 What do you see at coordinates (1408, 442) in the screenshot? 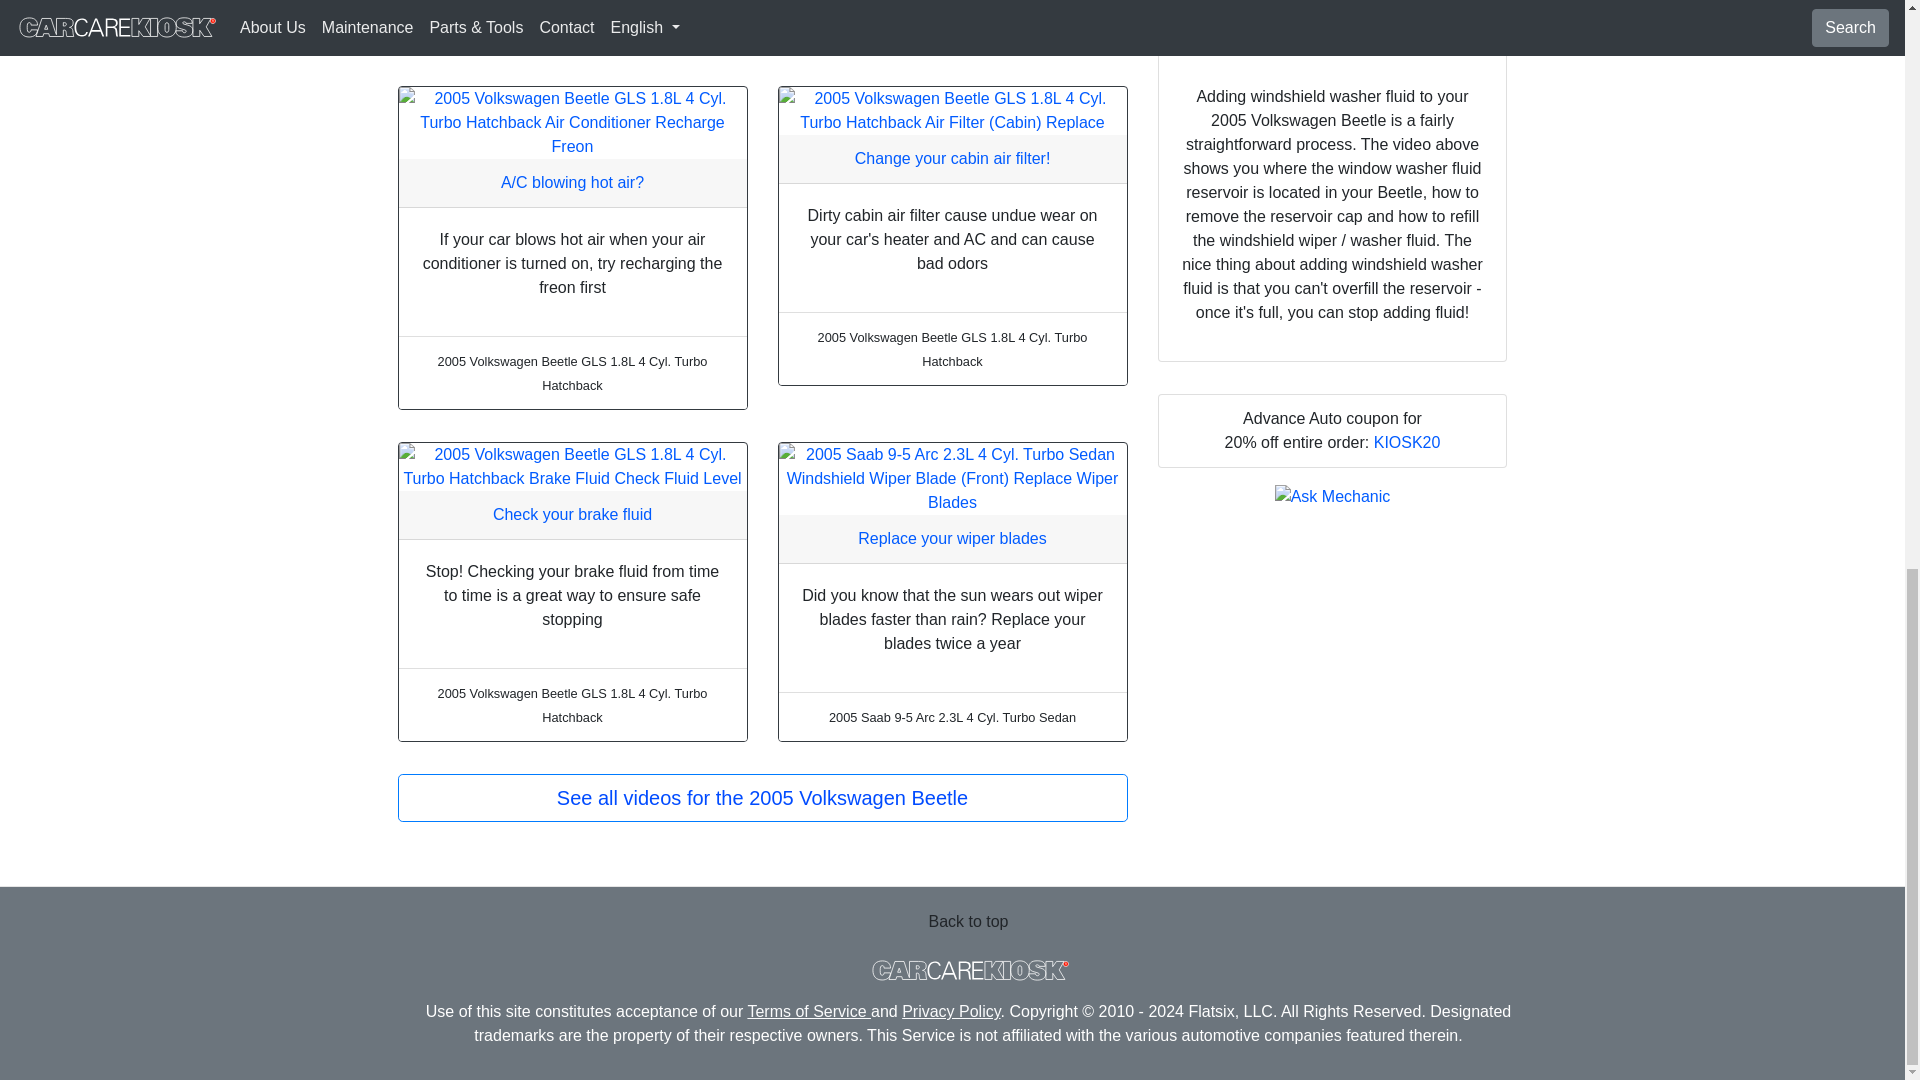
I see `KIOSK20` at bounding box center [1408, 442].